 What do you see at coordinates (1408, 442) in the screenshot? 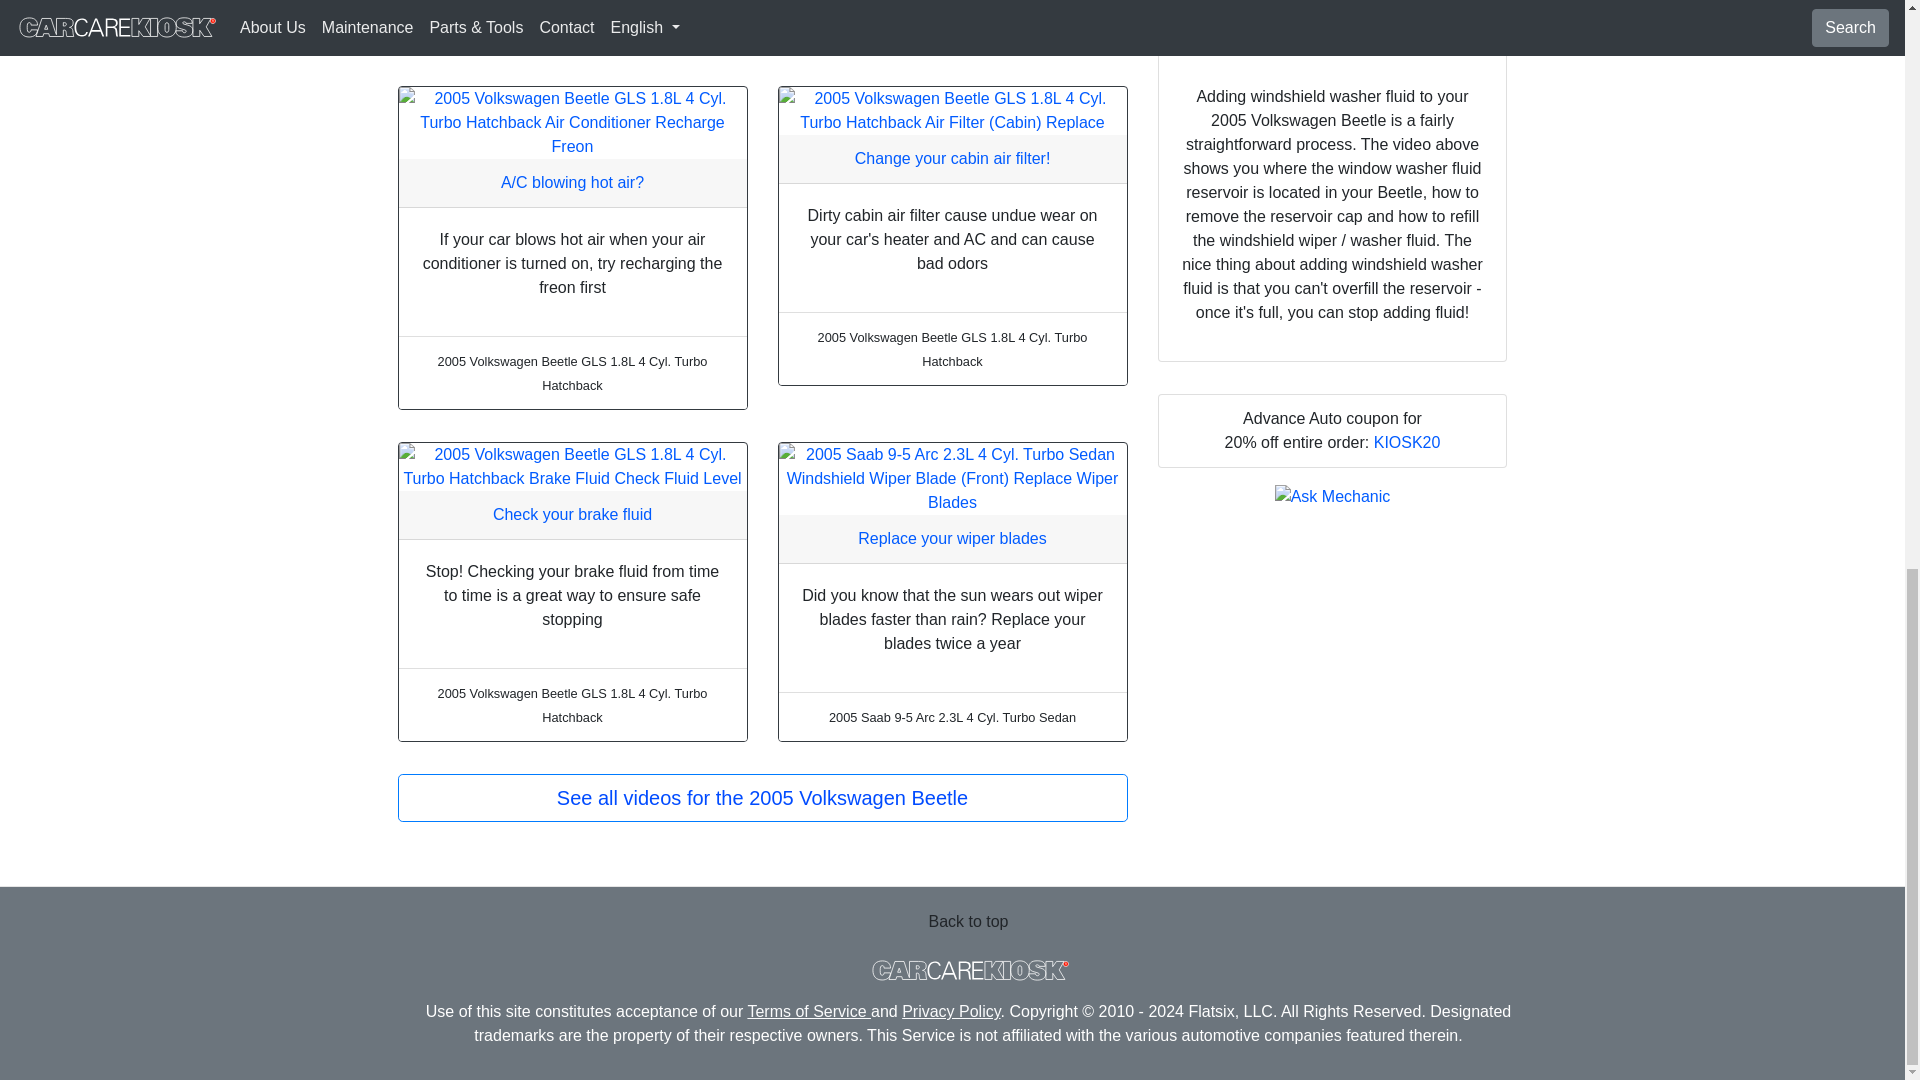
I see `KIOSK20` at bounding box center [1408, 442].